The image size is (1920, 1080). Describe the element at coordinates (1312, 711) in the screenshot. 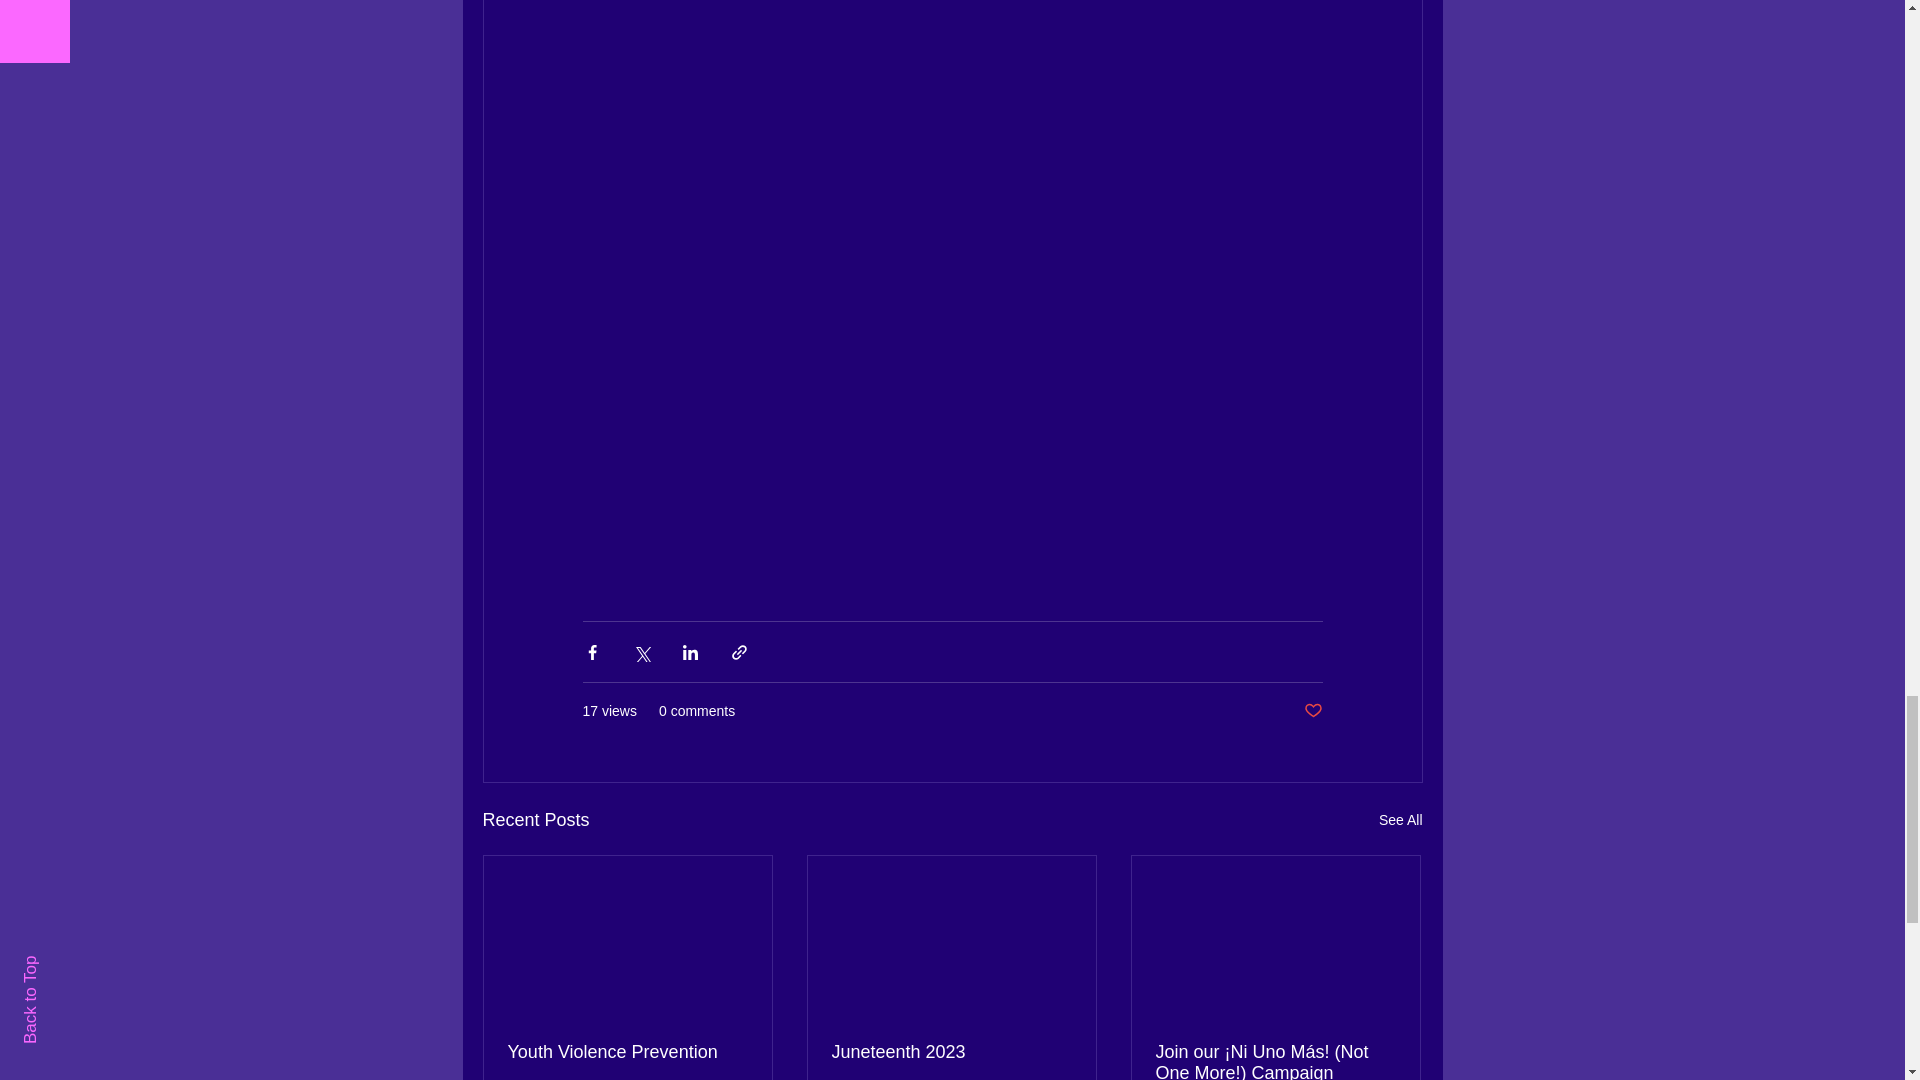

I see `Post not marked as liked` at that location.